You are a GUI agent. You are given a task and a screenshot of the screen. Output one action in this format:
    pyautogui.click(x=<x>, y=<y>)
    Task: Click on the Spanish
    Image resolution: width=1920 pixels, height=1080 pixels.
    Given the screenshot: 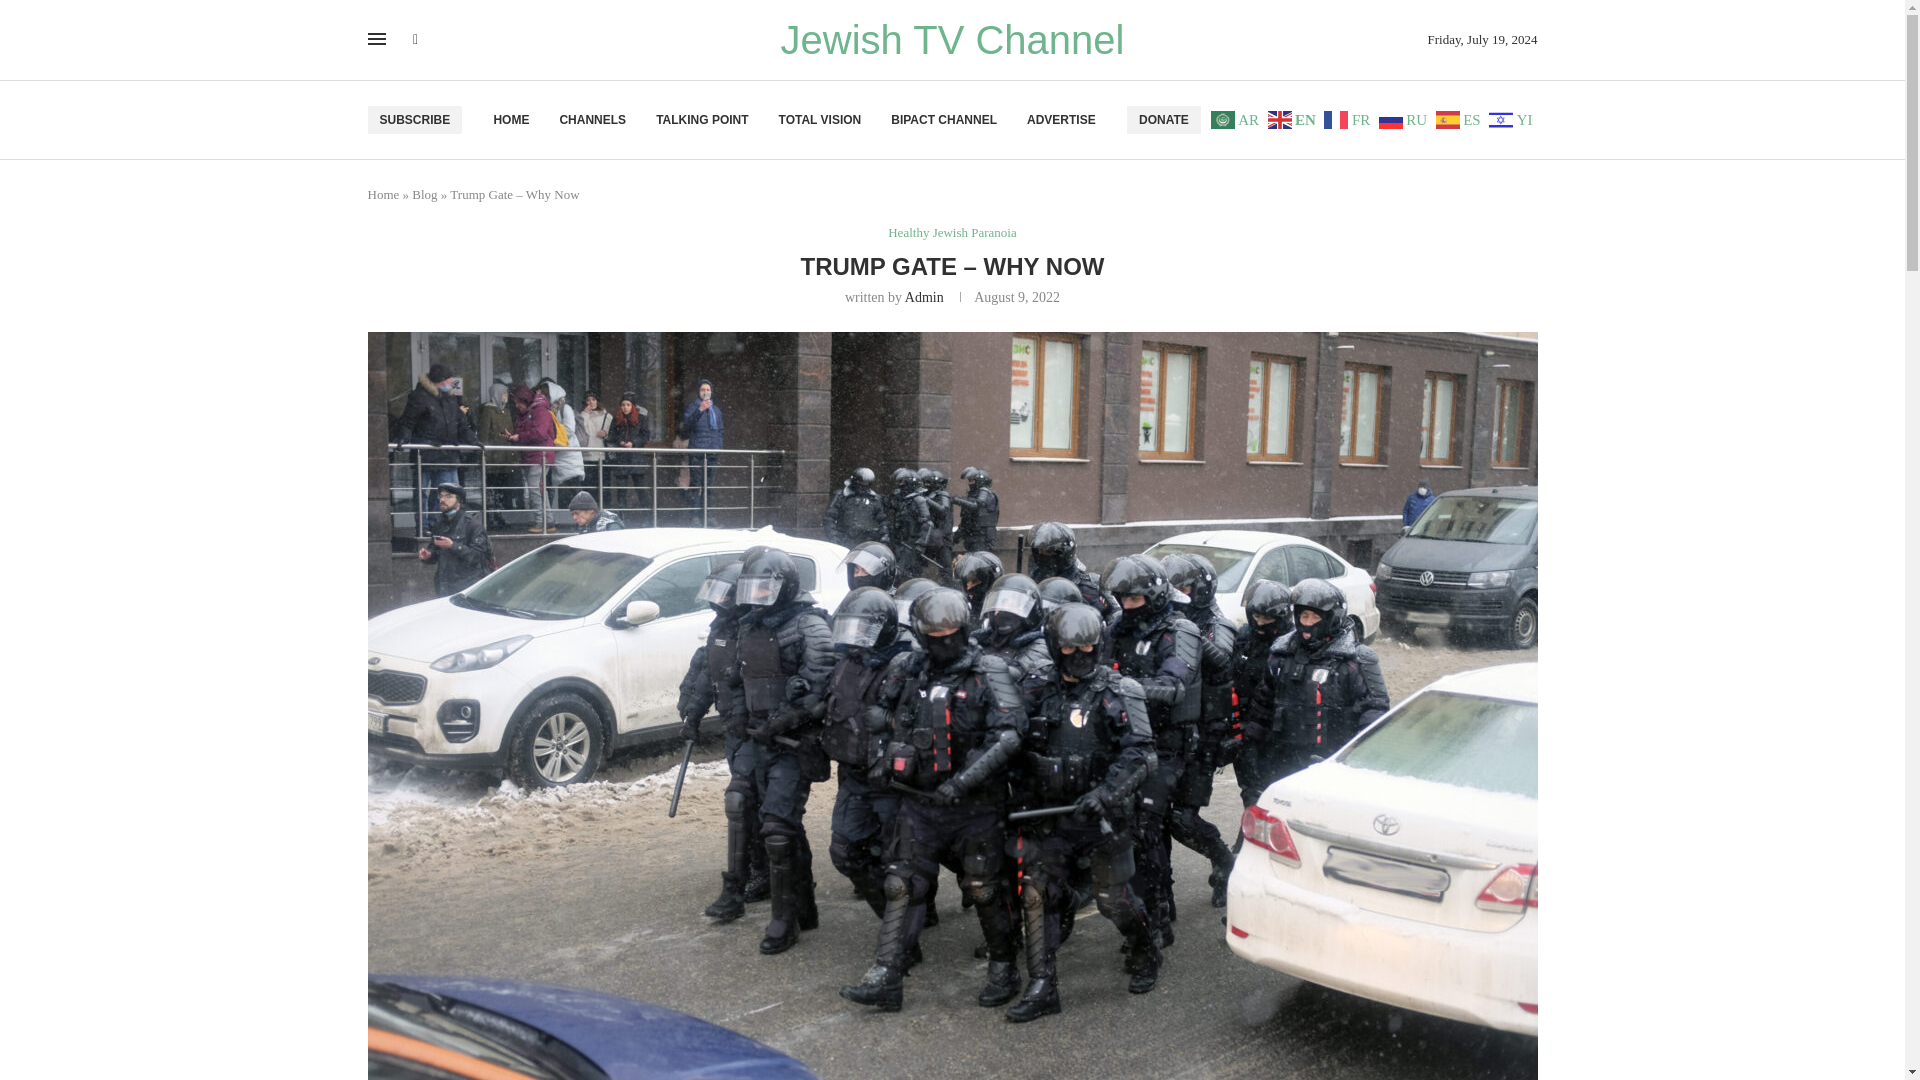 What is the action you would take?
    pyautogui.click(x=1461, y=118)
    